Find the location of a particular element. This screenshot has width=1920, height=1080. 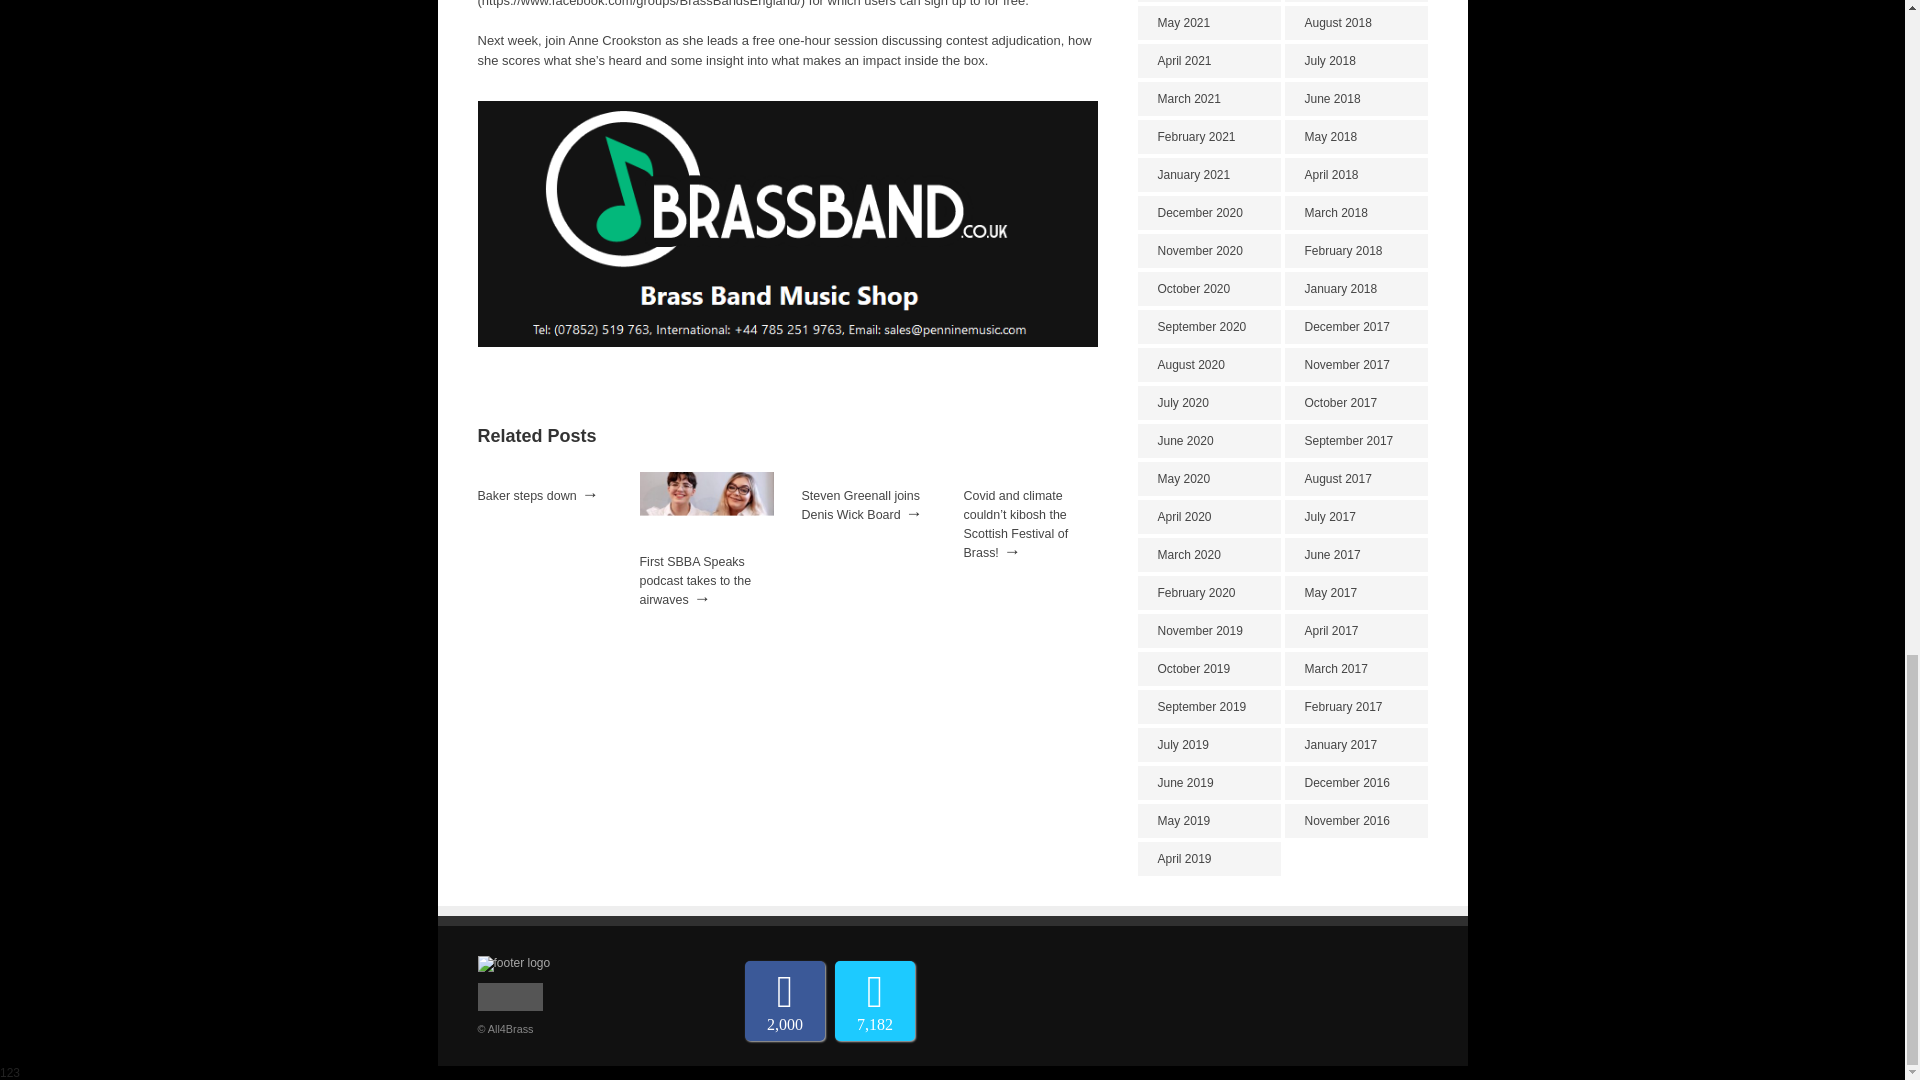

First SBBA Speaks podcast takes to the airwaves is located at coordinates (696, 580).